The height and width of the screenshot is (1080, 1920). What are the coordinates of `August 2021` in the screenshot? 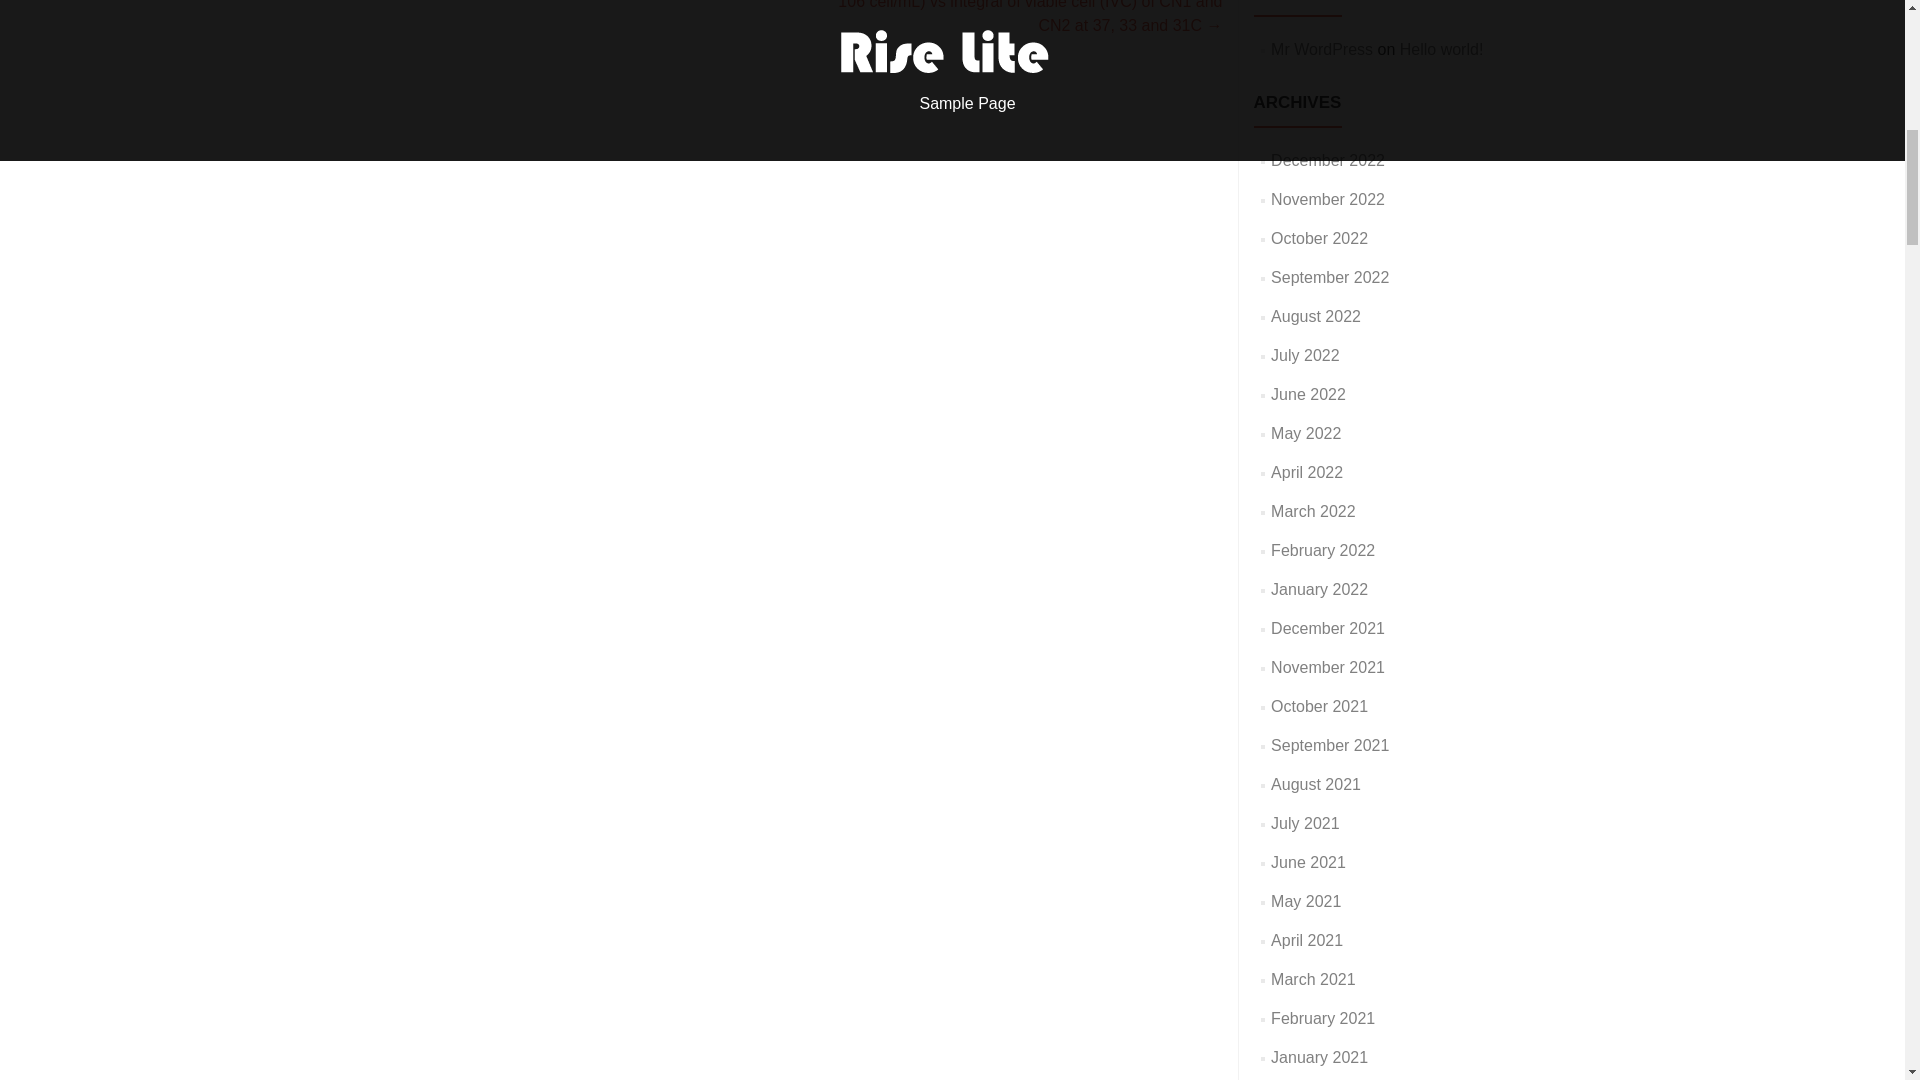 It's located at (1316, 784).